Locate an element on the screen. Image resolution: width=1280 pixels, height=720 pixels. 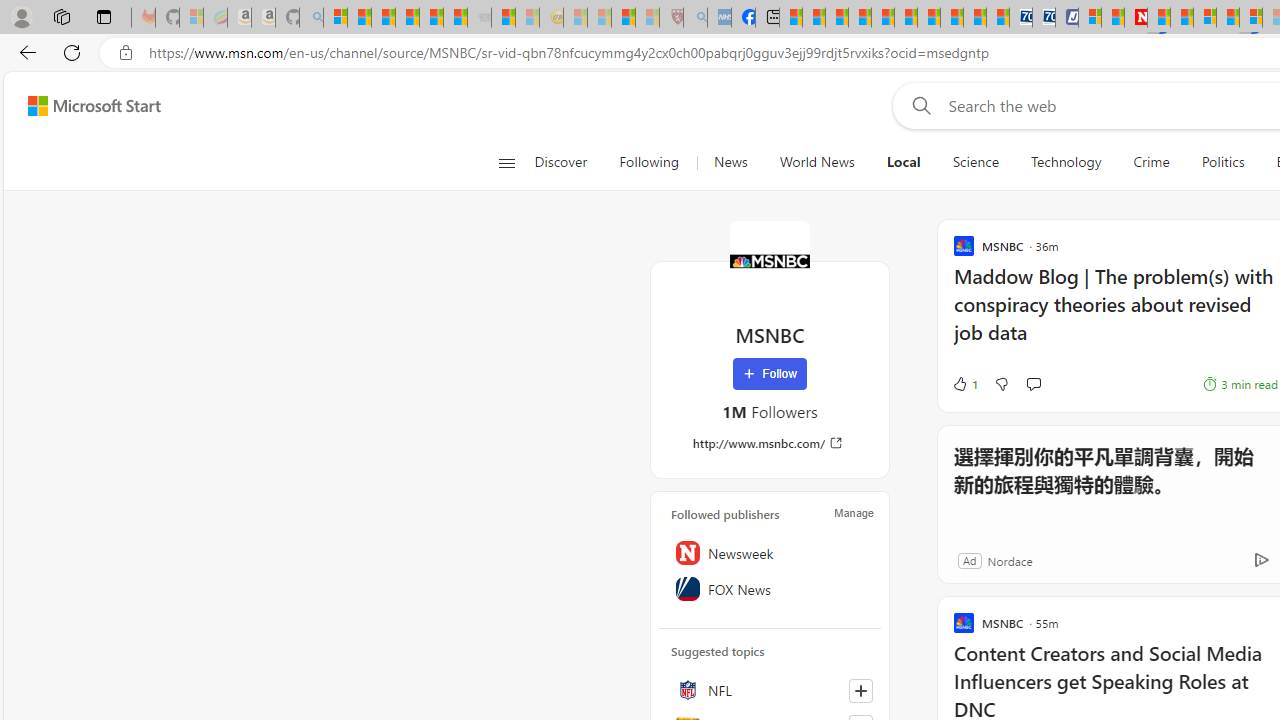
World - MSN is located at coordinates (836, 18).